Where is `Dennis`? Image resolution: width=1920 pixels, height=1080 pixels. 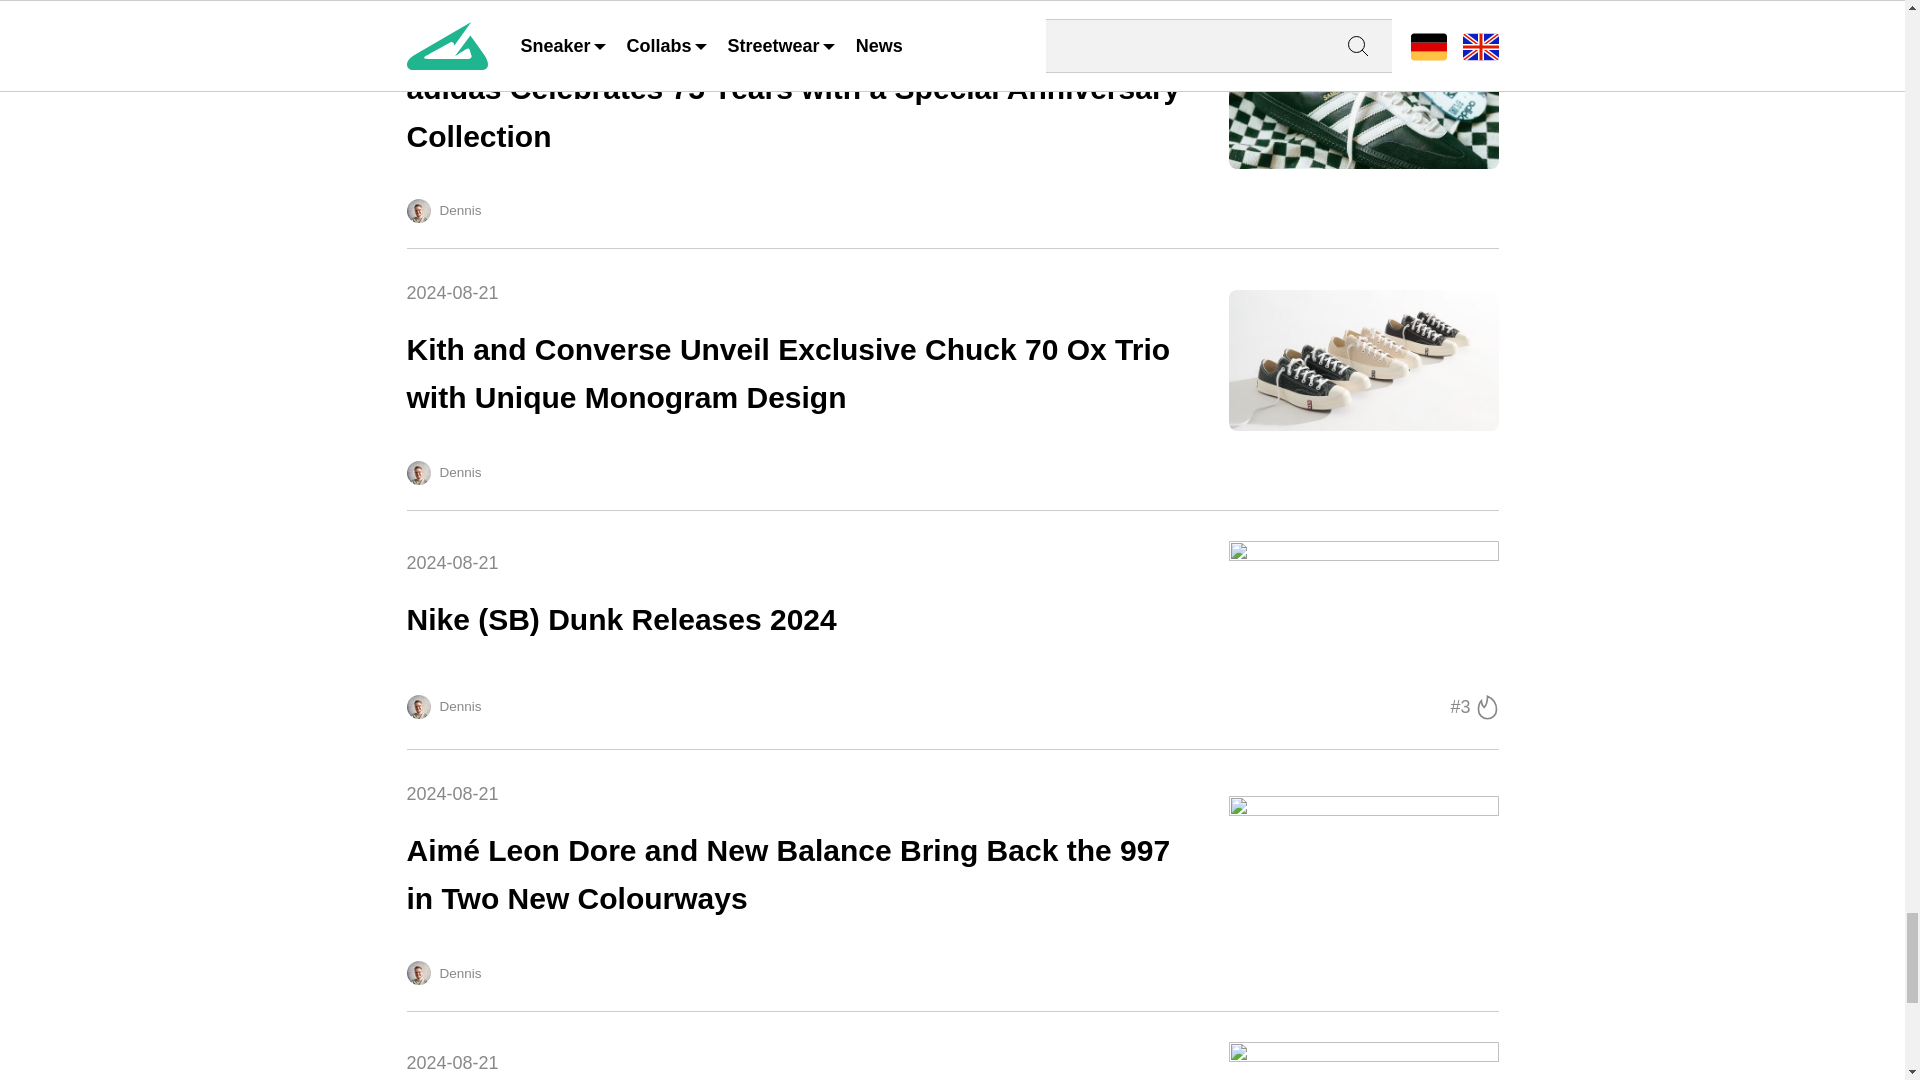
Dennis is located at coordinates (951, 1058).